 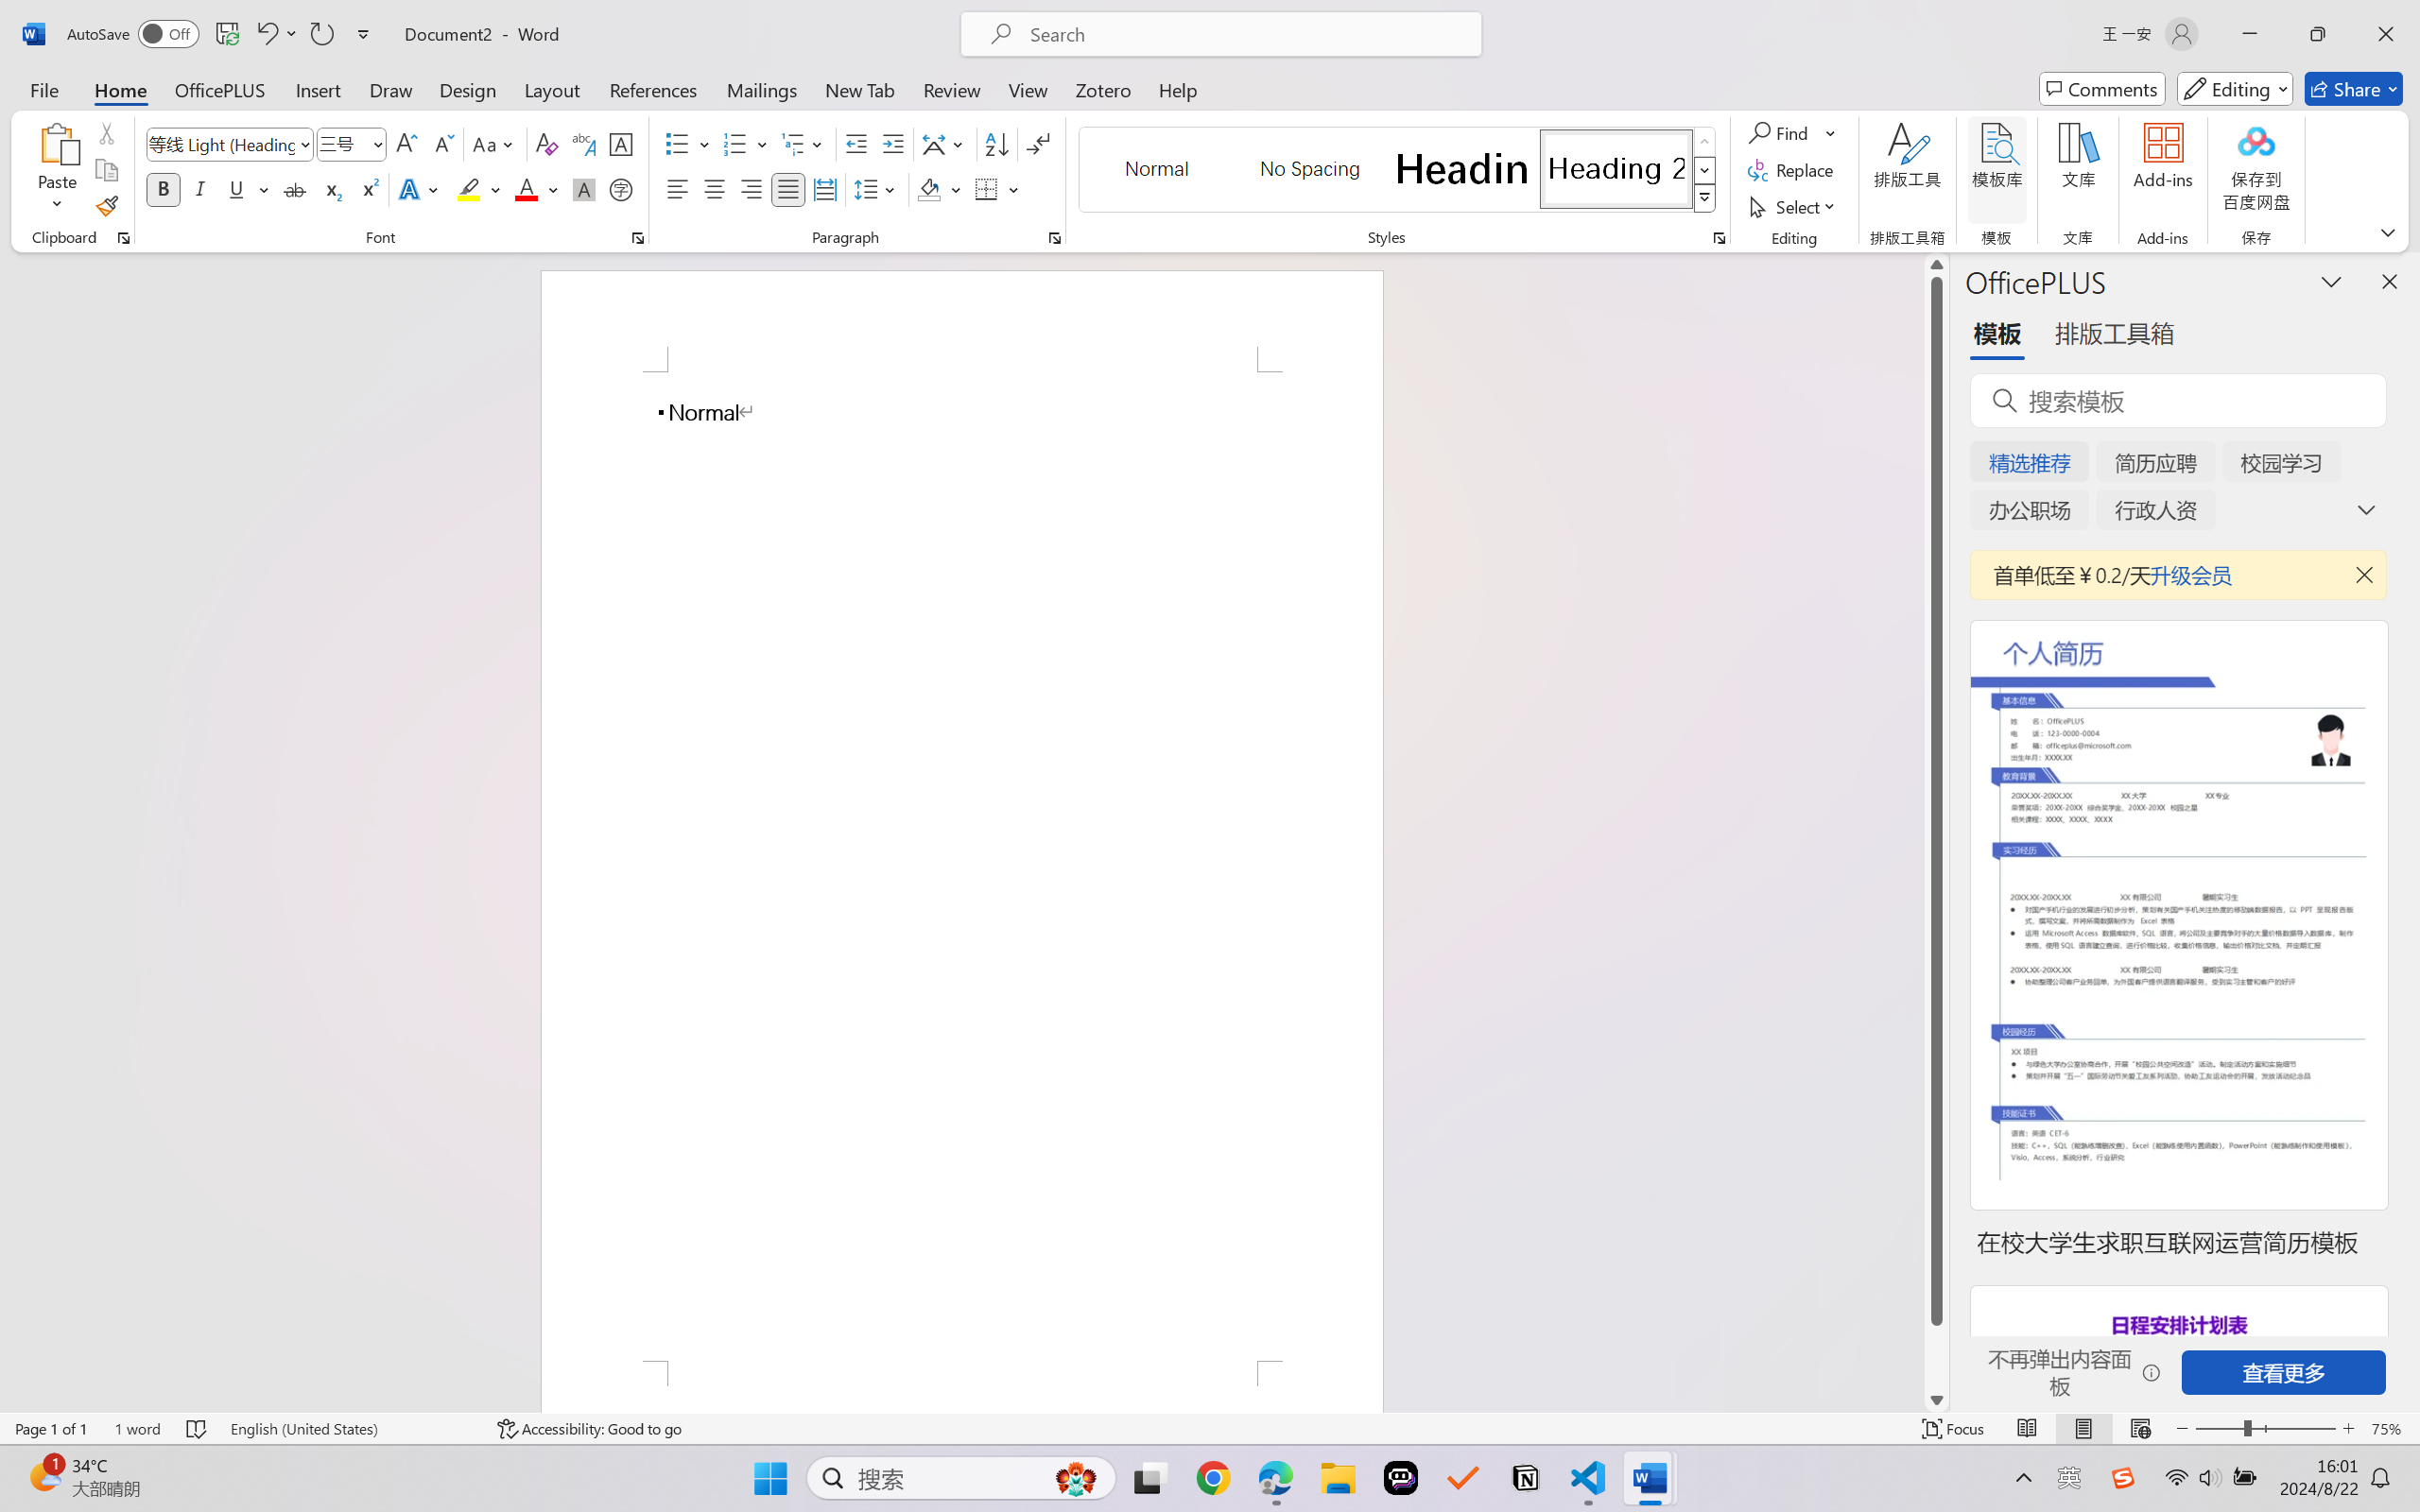 I want to click on Zoom Out, so click(x=2219, y=1429).